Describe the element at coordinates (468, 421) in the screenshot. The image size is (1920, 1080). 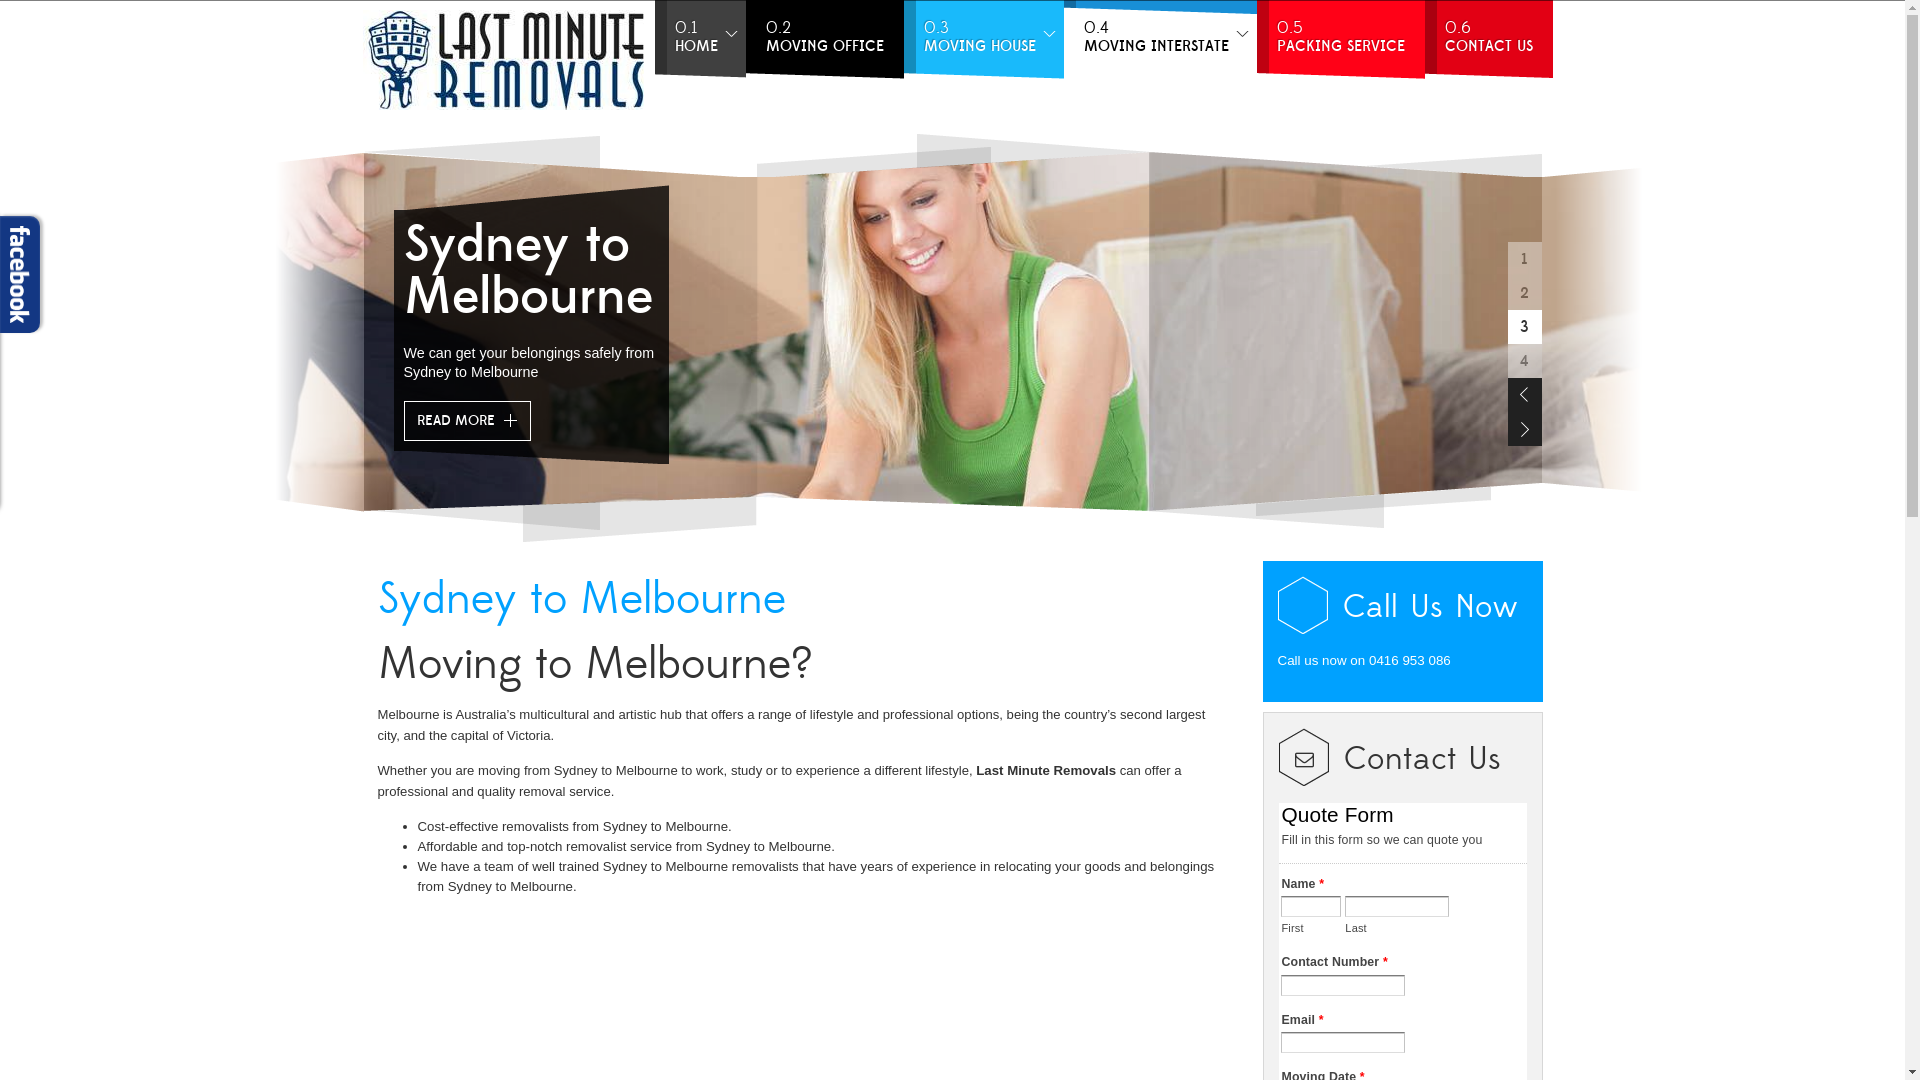
I see `READ MORE` at that location.